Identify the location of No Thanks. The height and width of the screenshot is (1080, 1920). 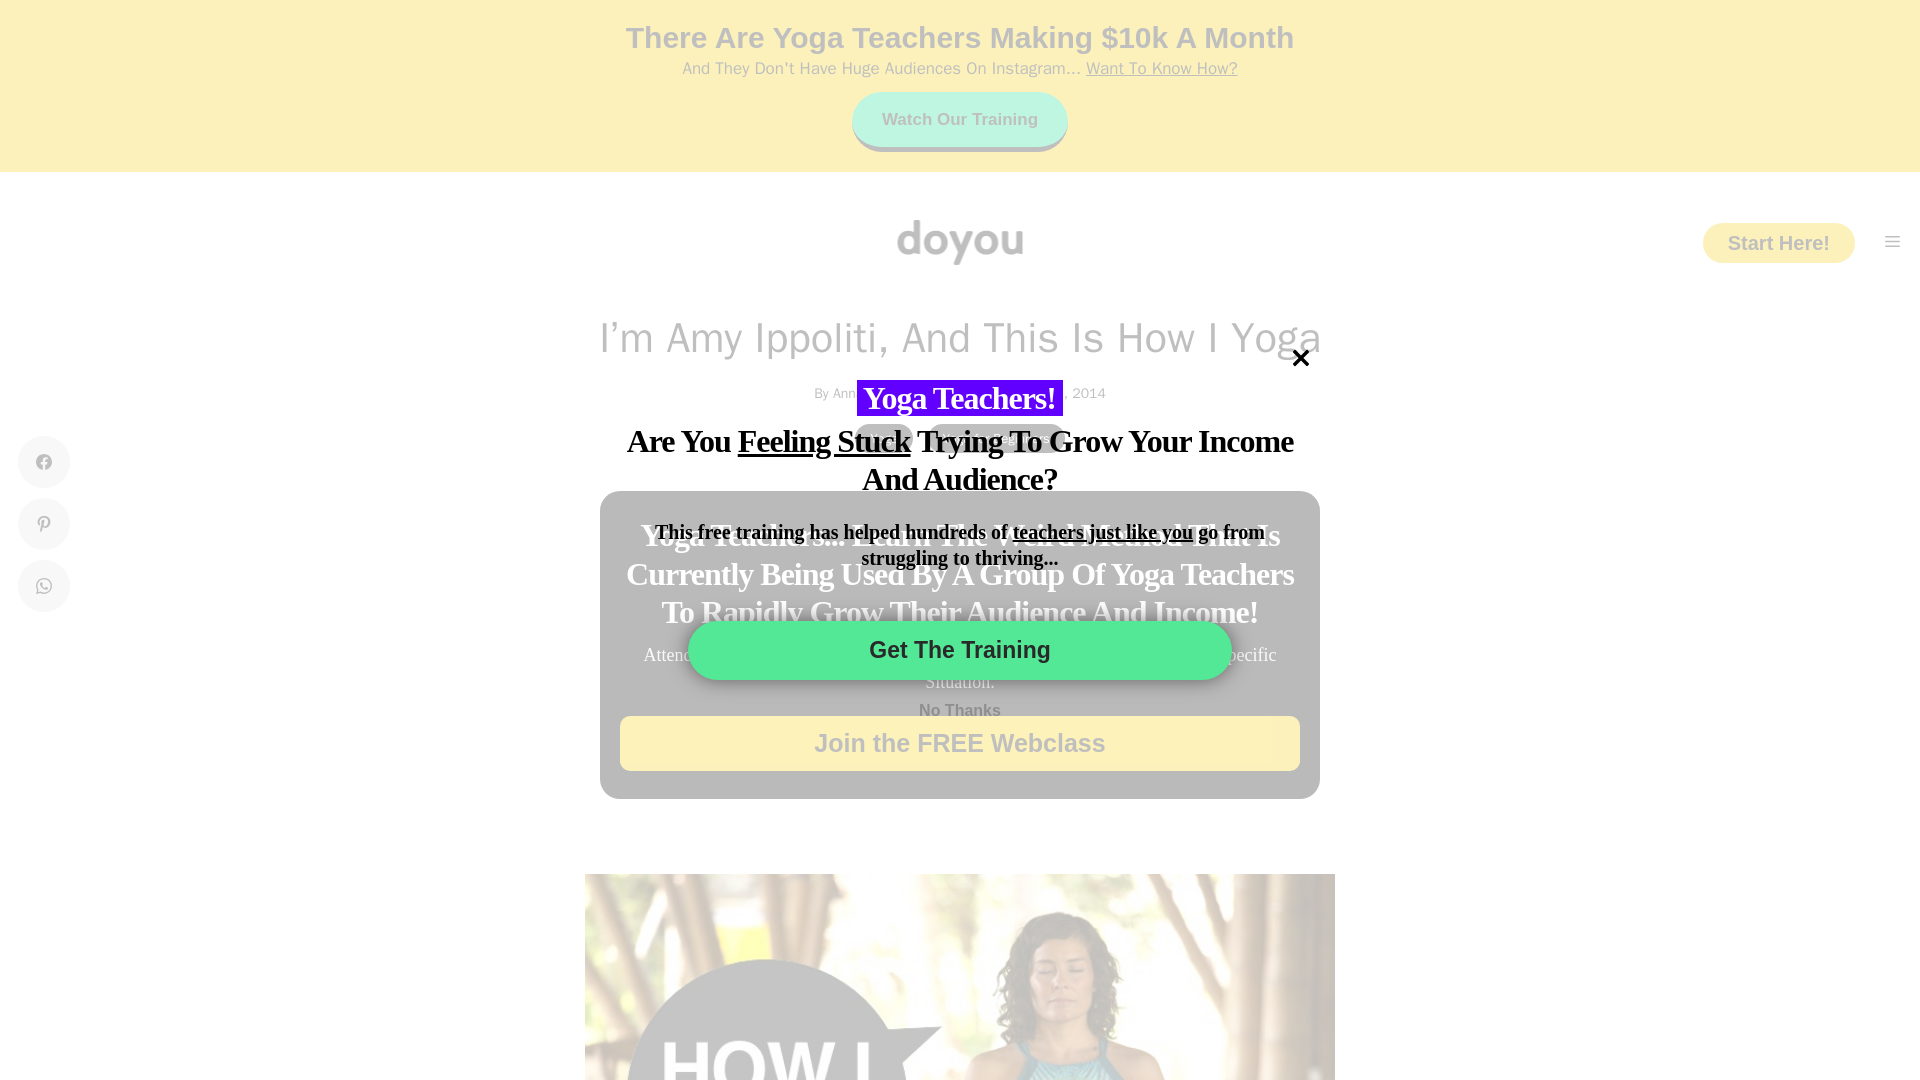
(960, 711).